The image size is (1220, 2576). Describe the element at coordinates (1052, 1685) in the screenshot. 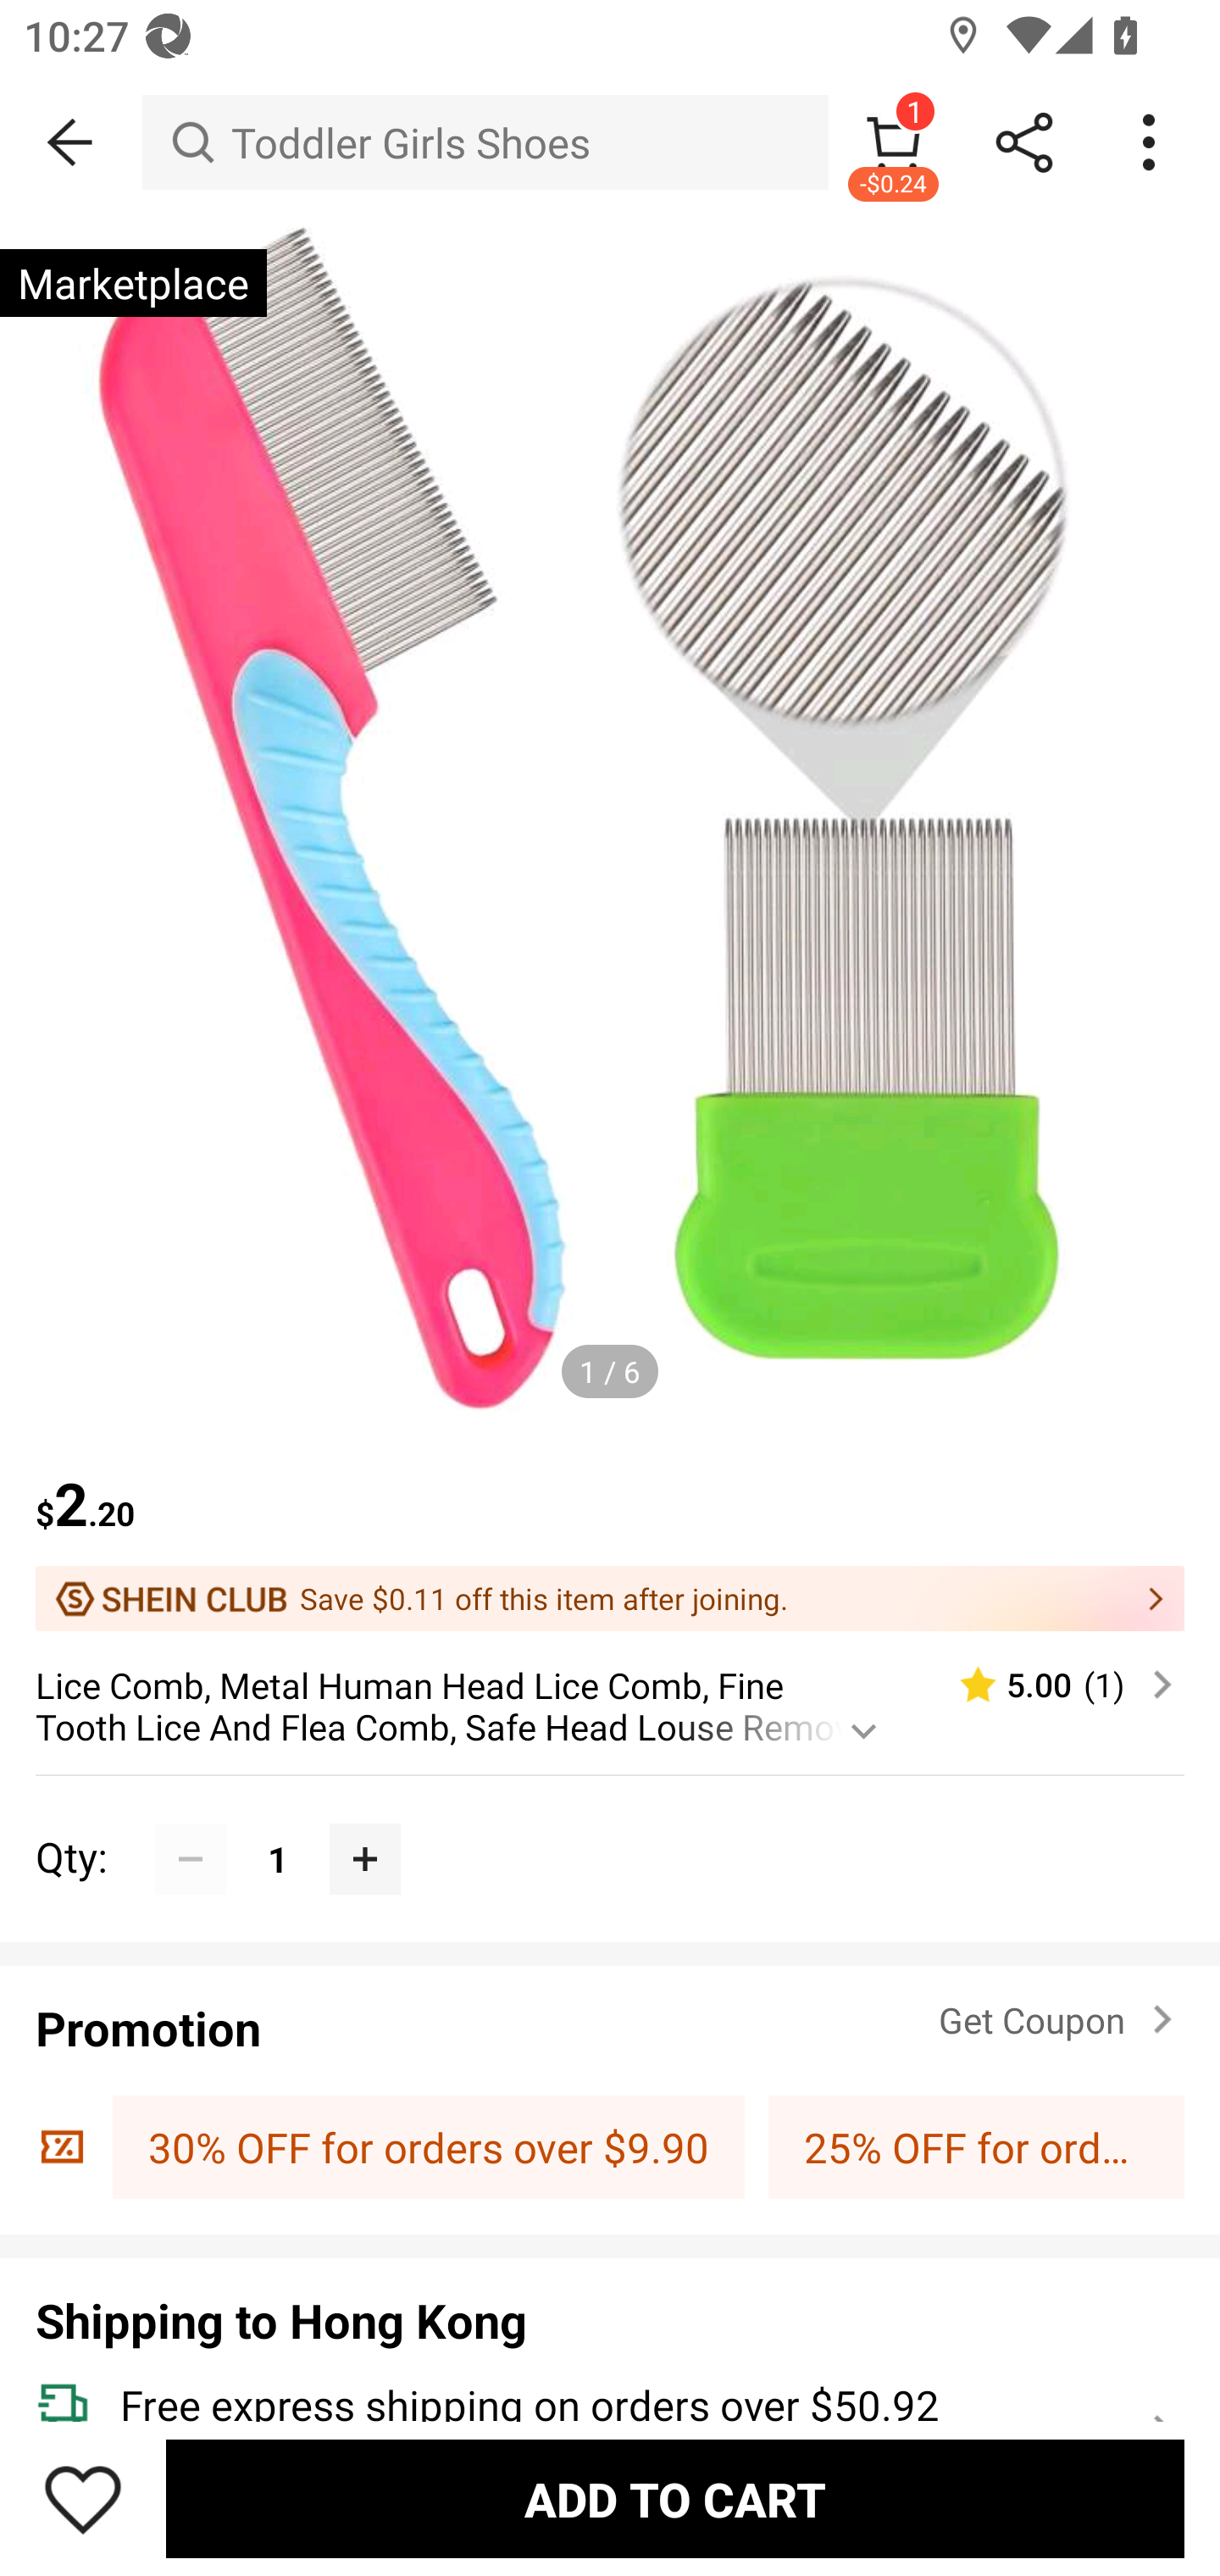

I see `5.00 (1)` at that location.